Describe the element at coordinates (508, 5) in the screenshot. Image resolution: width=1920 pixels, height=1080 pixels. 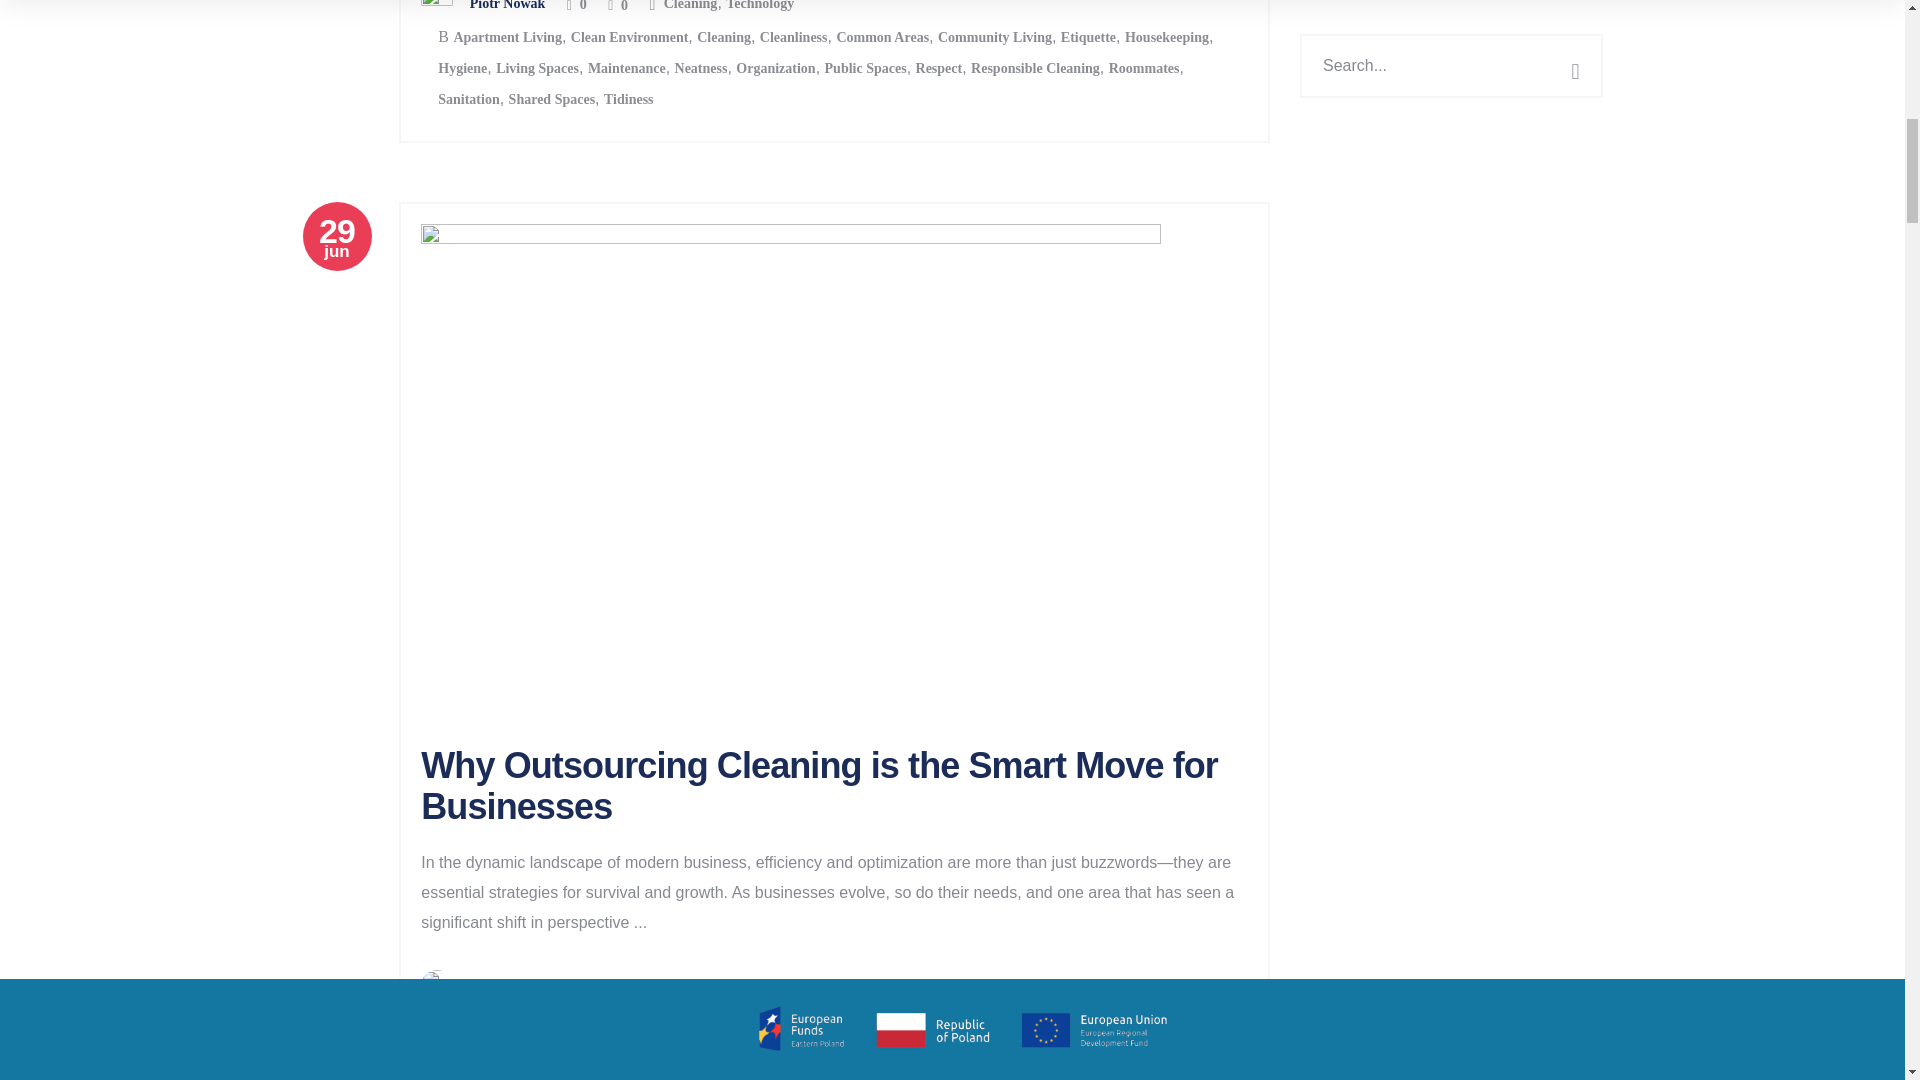
I see `Piotr Nowak` at that location.